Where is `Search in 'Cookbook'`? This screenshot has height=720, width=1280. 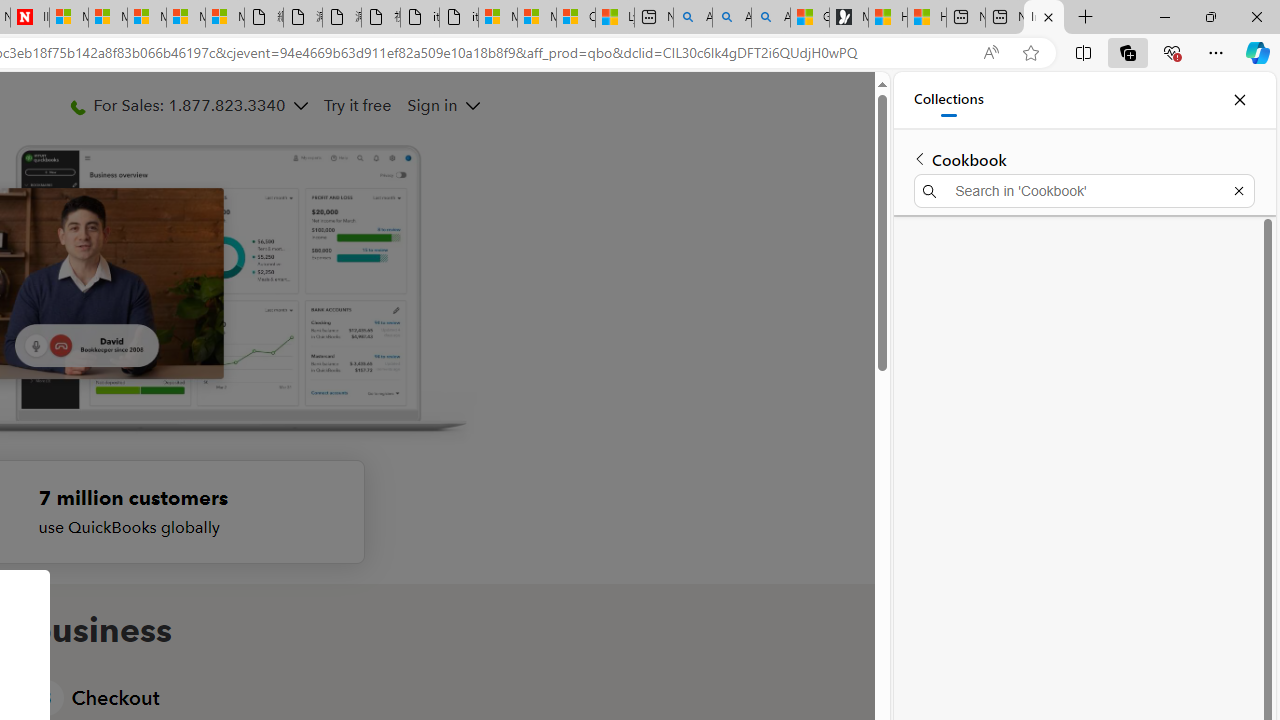
Search in 'Cookbook' is located at coordinates (1084, 190).